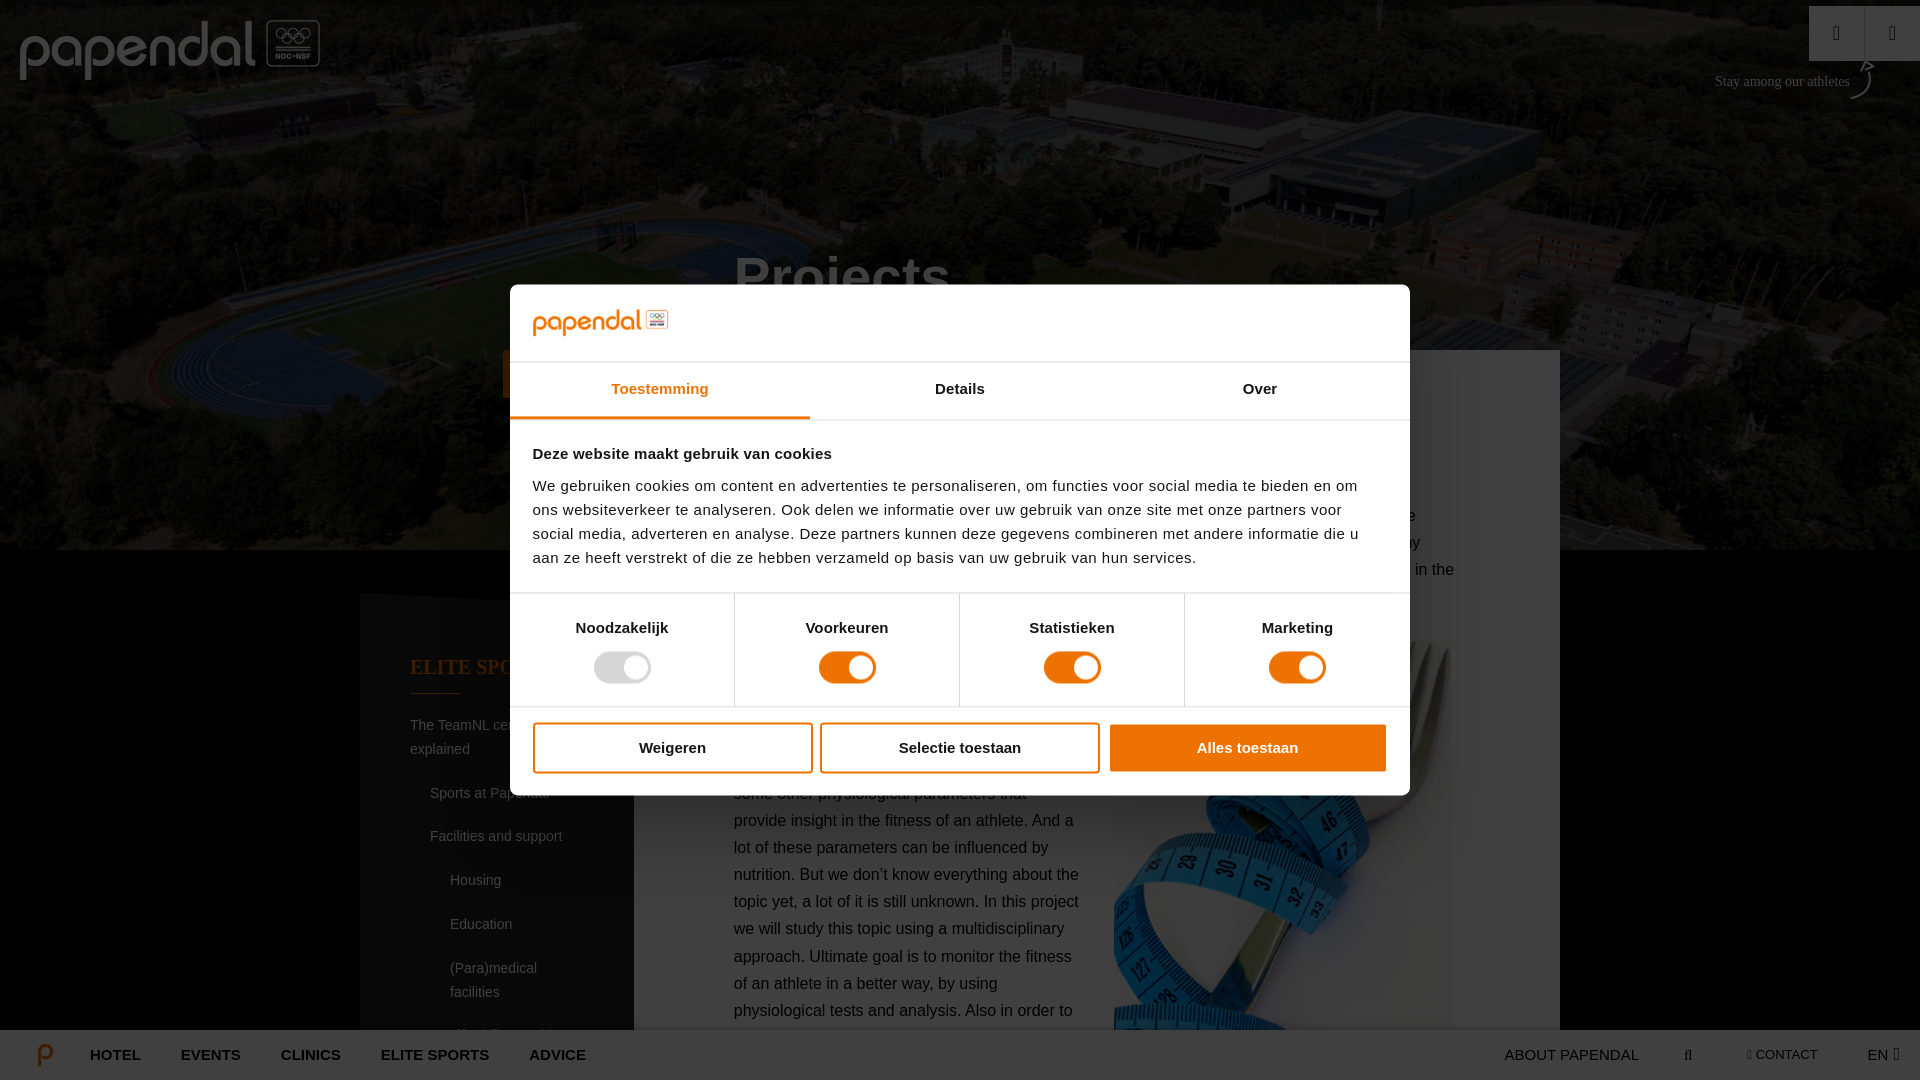 The height and width of the screenshot is (1080, 1920). What do you see at coordinates (552, 374) in the screenshot?
I see `Back to Innovation` at bounding box center [552, 374].